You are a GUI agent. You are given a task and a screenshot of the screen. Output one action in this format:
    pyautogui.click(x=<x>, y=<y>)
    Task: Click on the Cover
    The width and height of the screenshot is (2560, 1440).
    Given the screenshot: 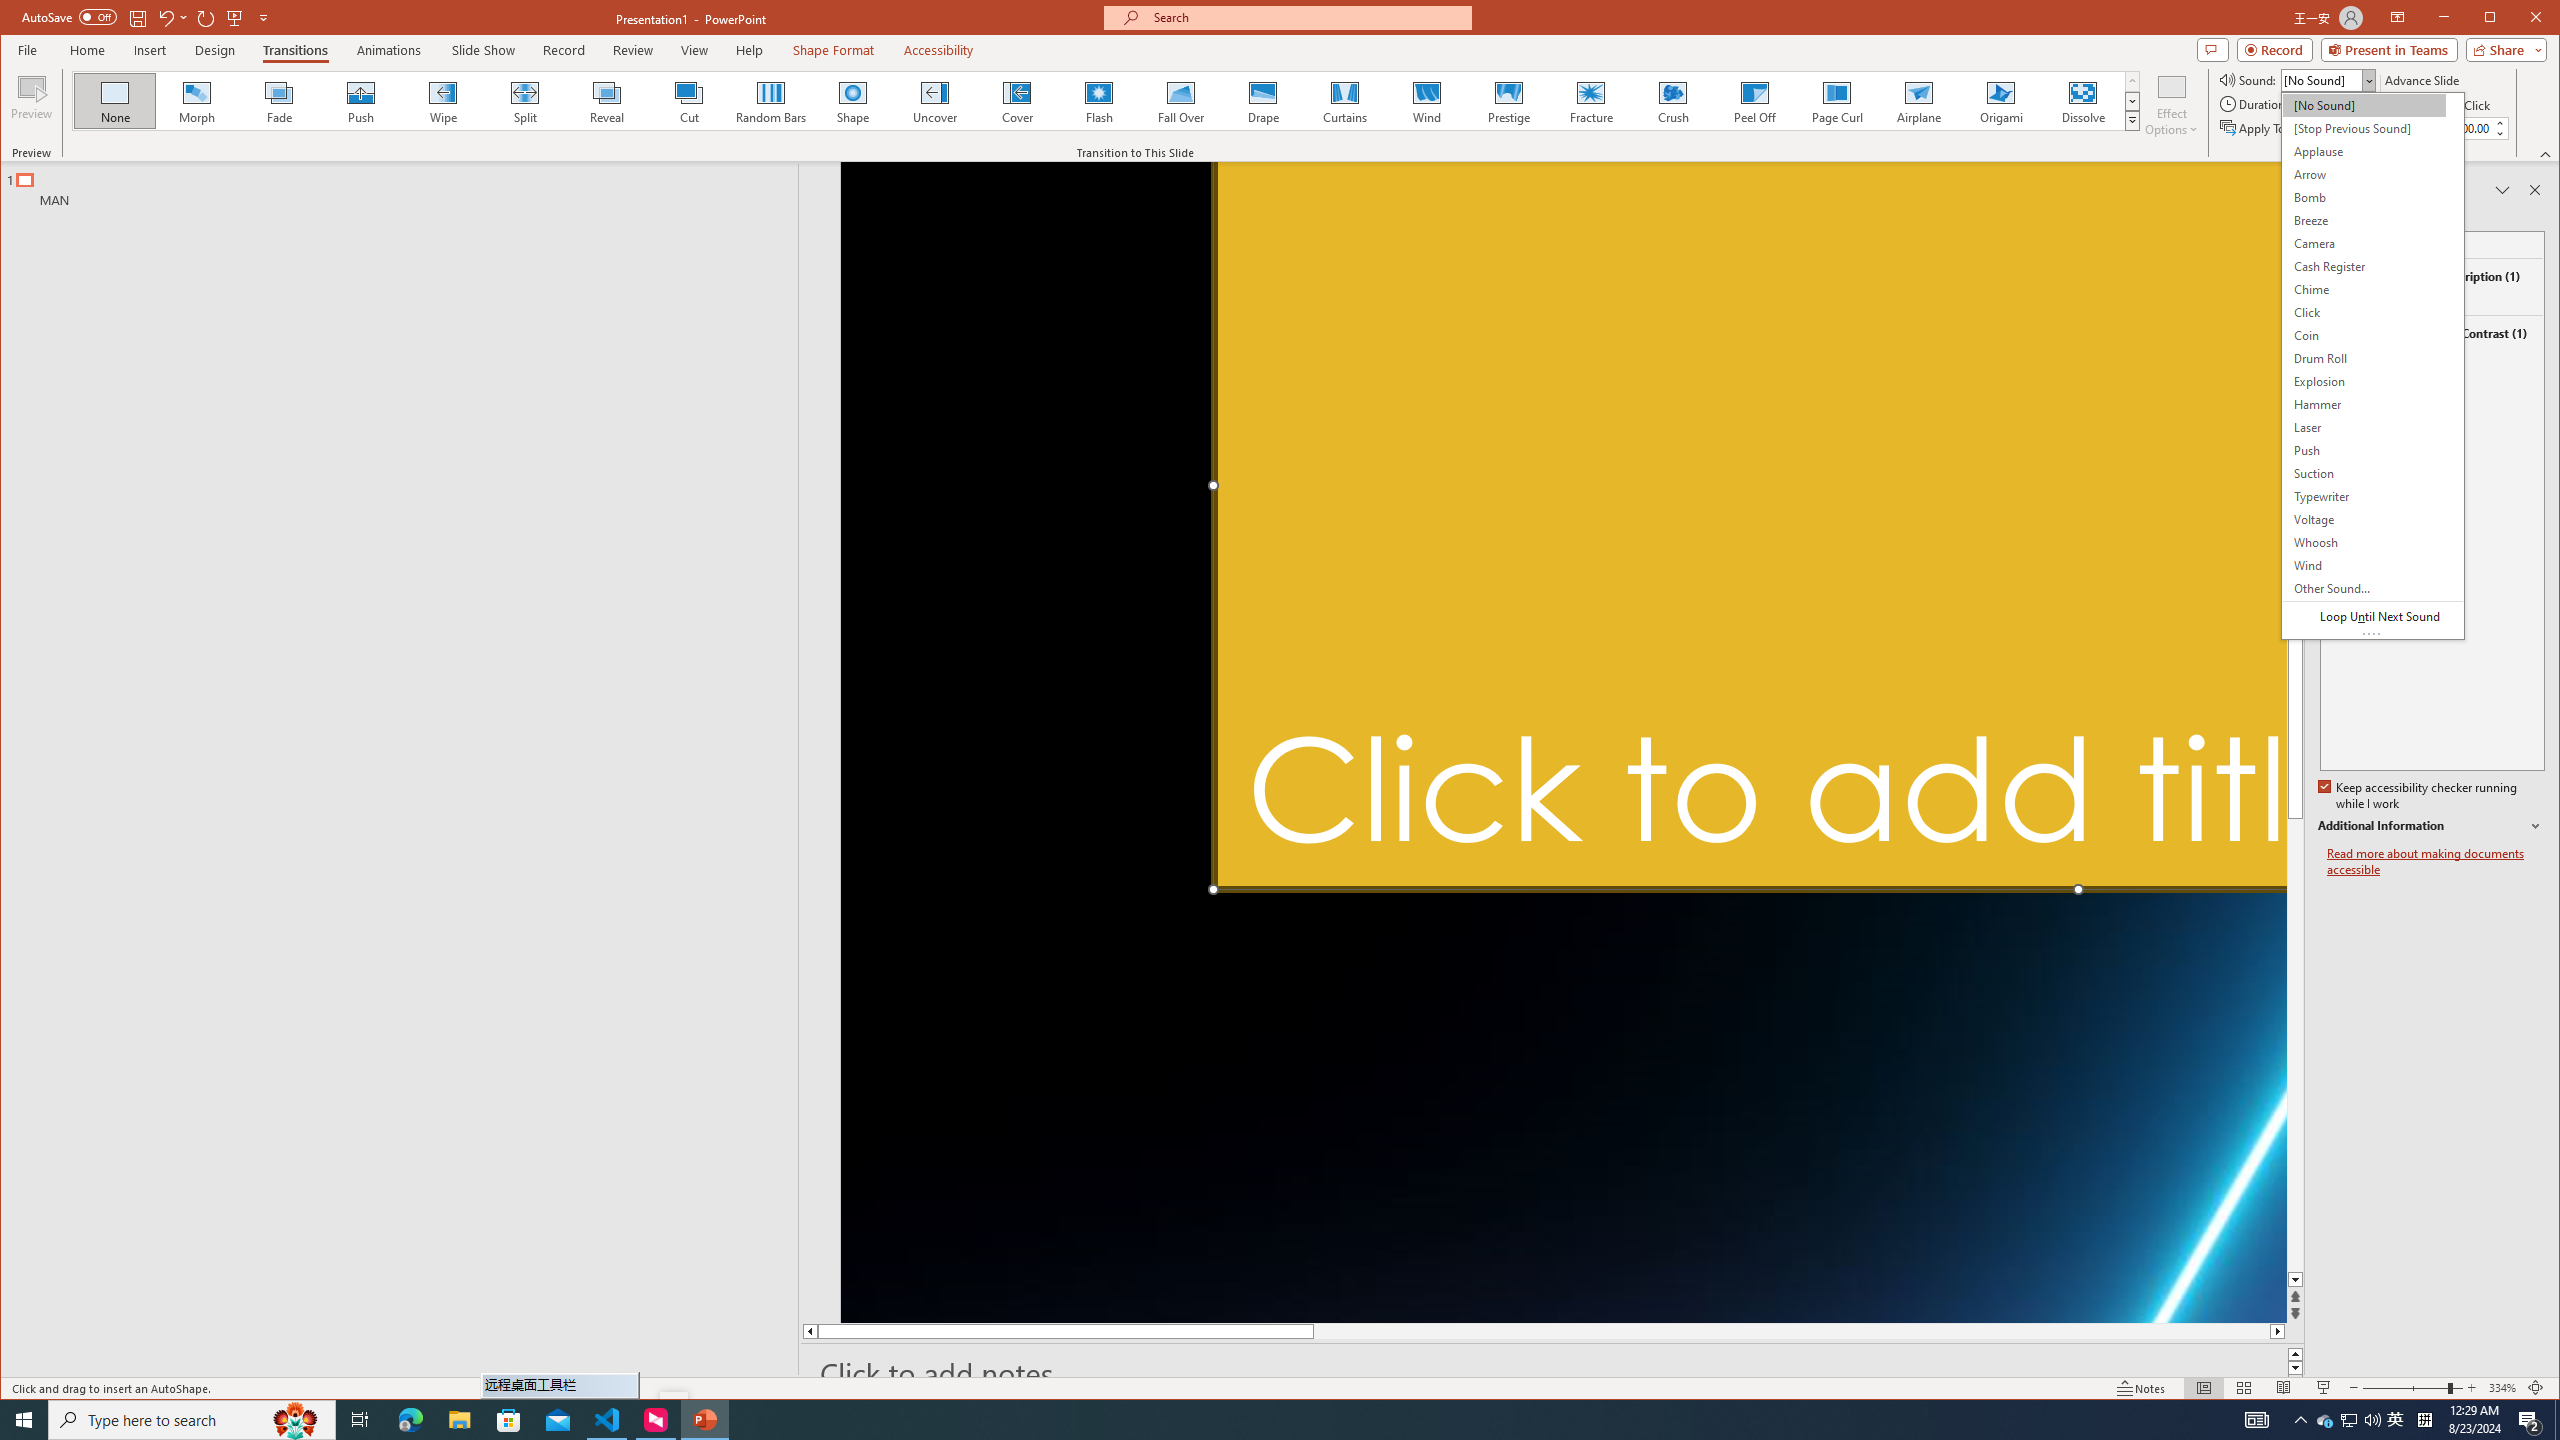 What is the action you would take?
    pyautogui.click(x=1016, y=101)
    